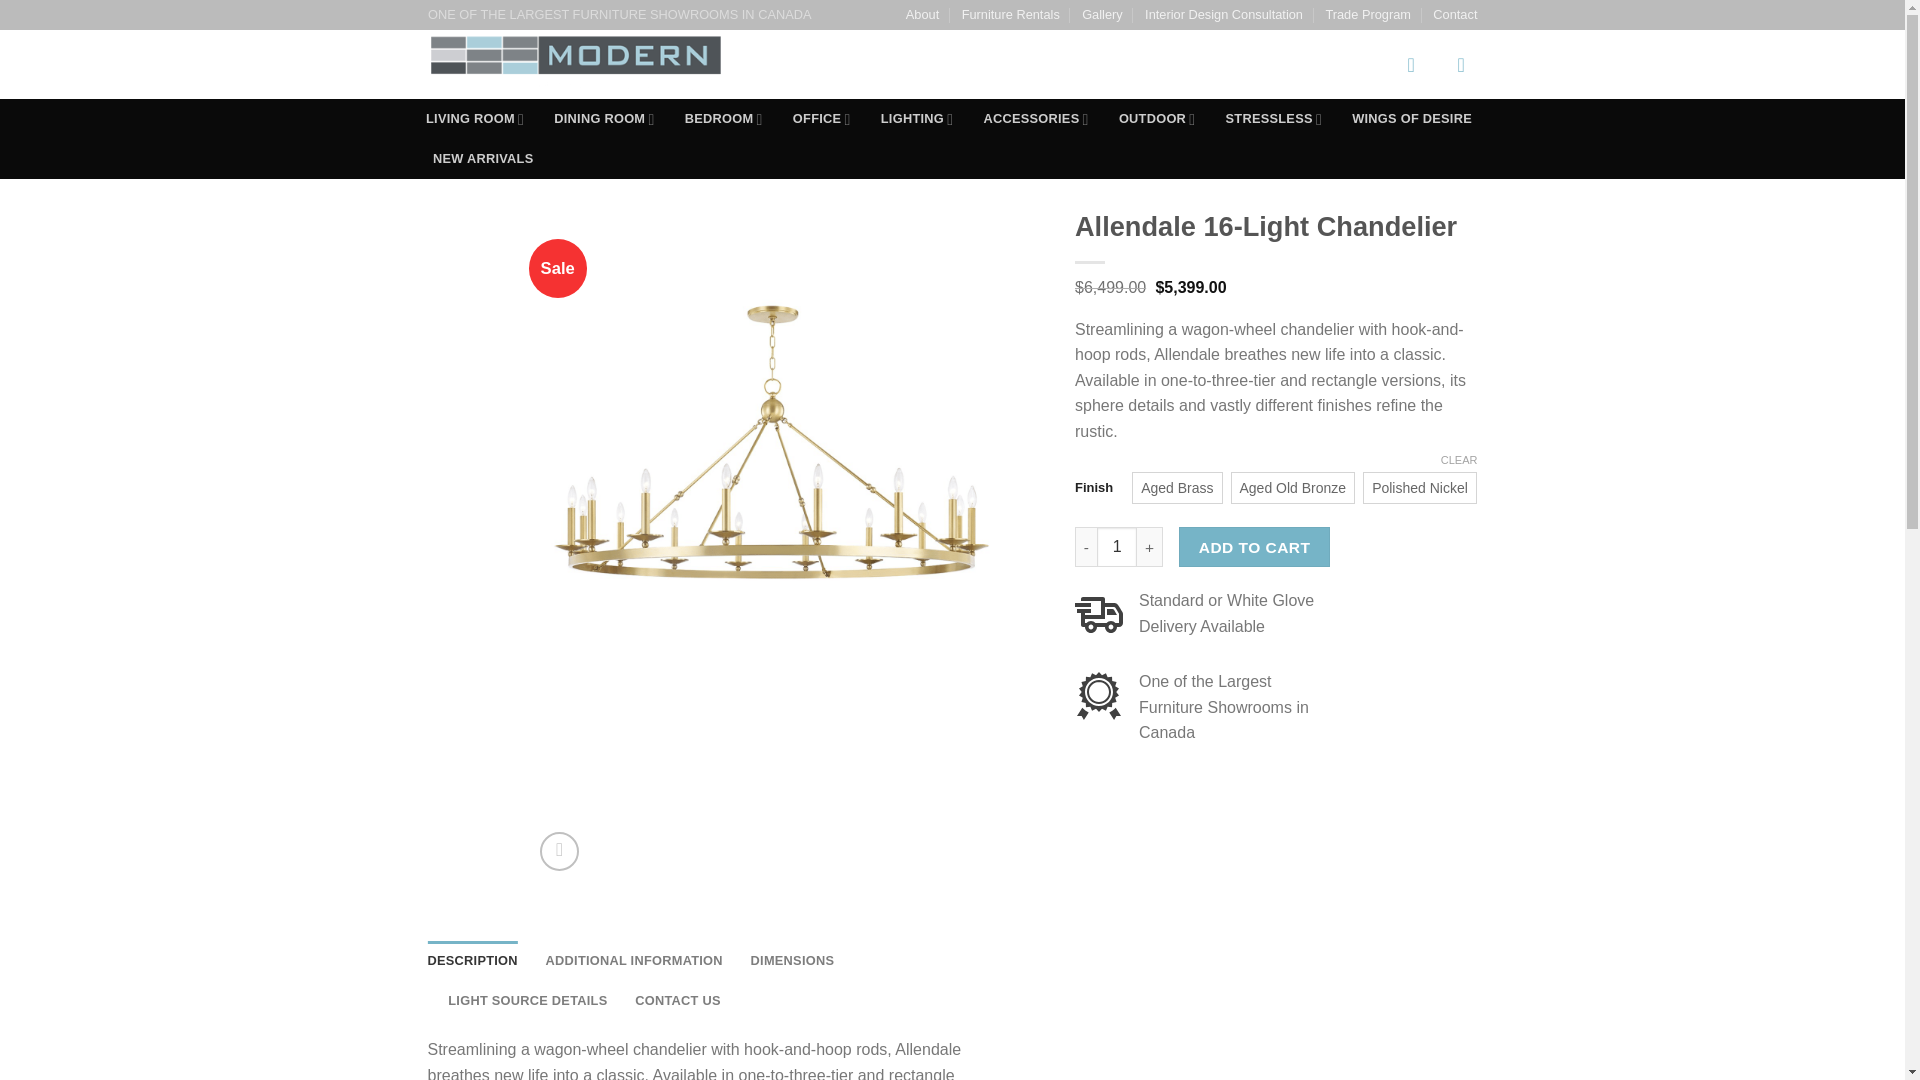 This screenshot has width=1920, height=1080. Describe the element at coordinates (1176, 488) in the screenshot. I see `Aged Brass` at that location.